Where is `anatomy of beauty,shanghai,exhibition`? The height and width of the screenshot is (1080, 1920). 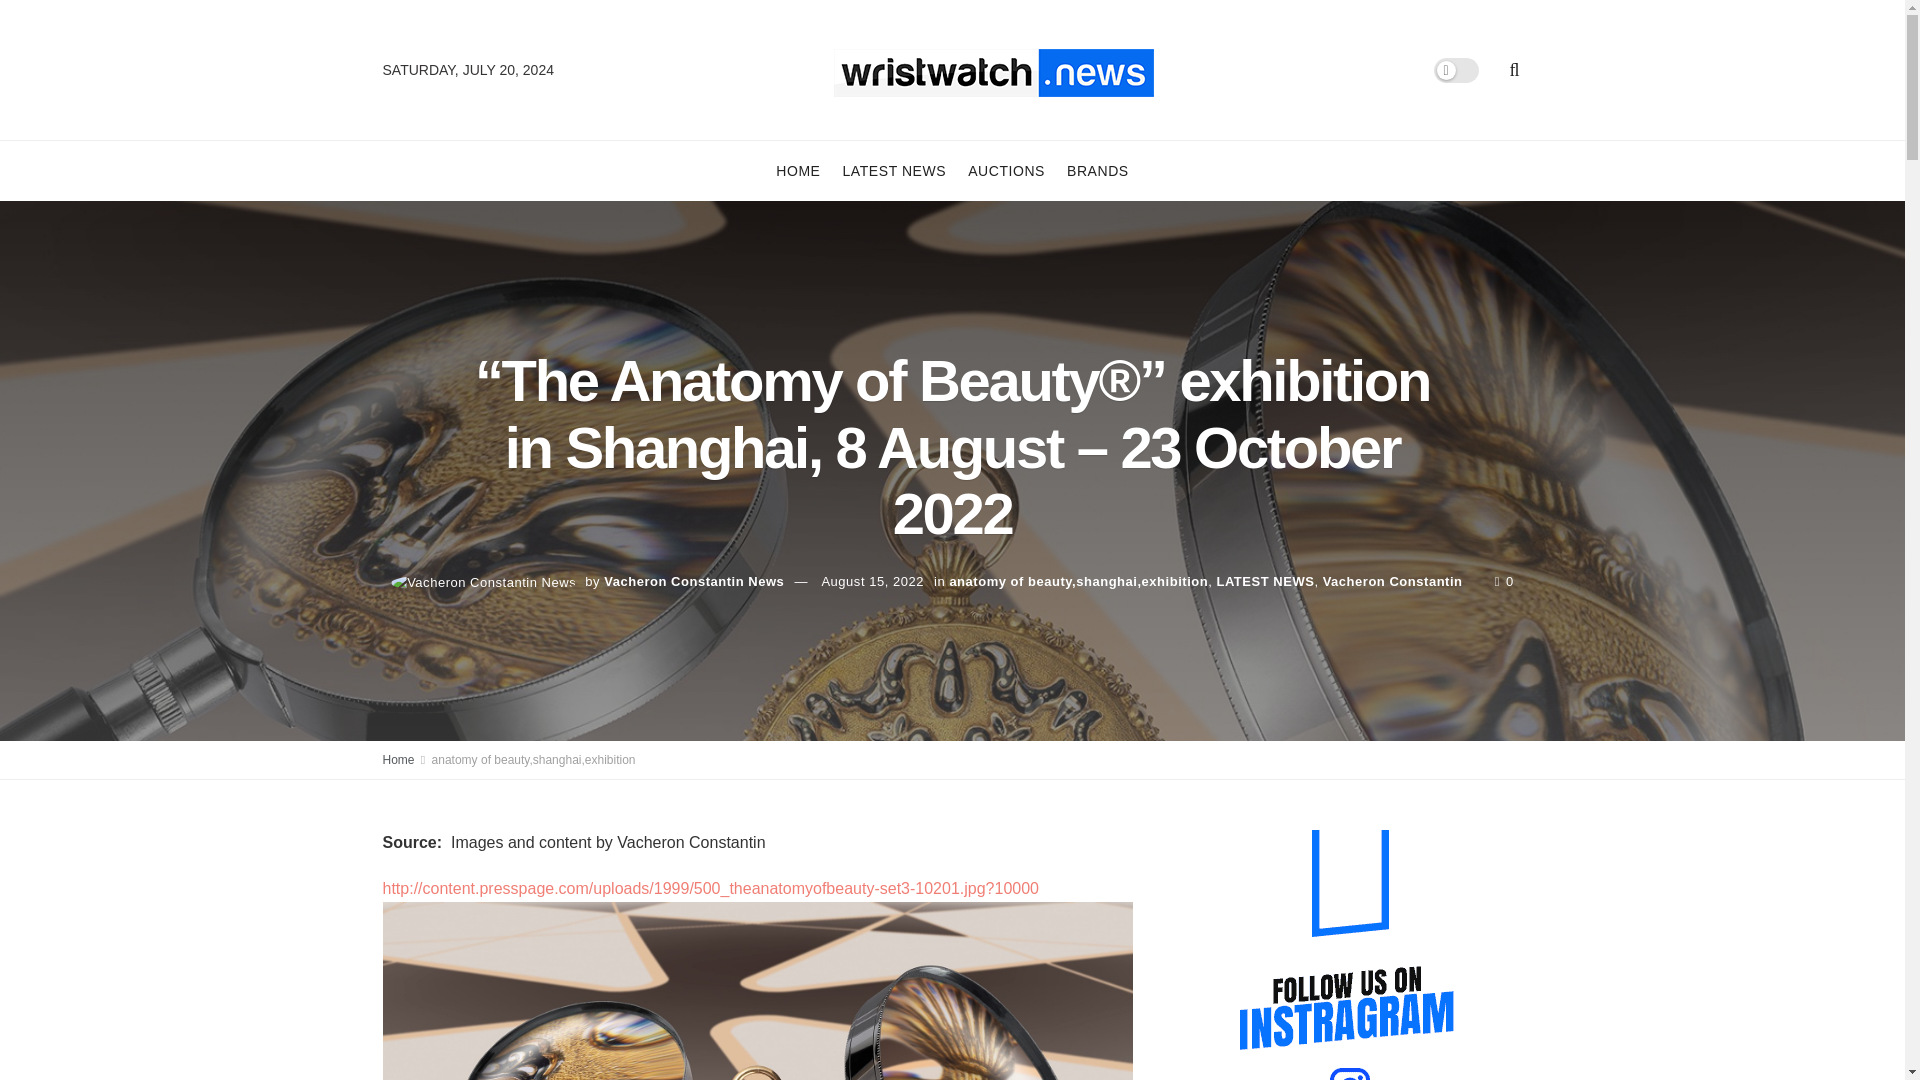
anatomy of beauty,shanghai,exhibition is located at coordinates (1078, 580).